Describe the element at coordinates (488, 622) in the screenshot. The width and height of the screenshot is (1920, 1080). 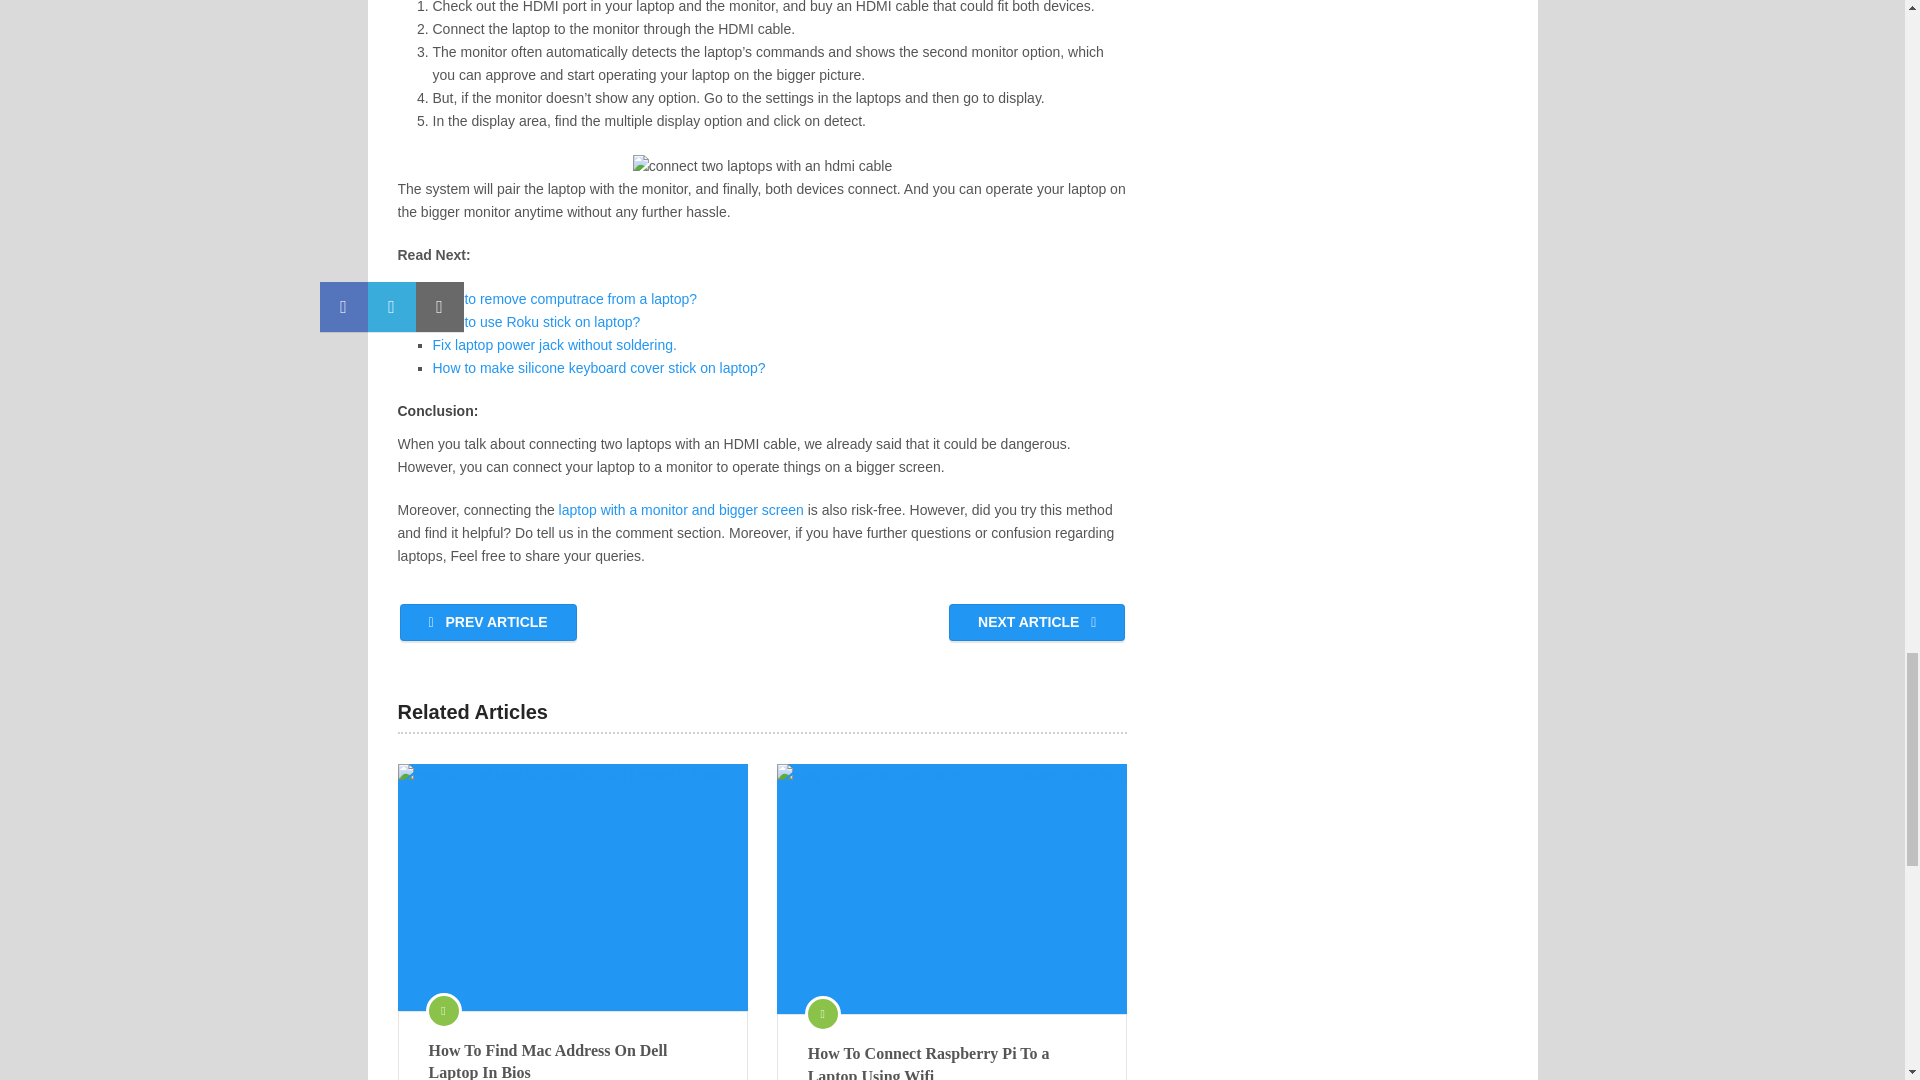
I see `PREV ARTICLE` at that location.